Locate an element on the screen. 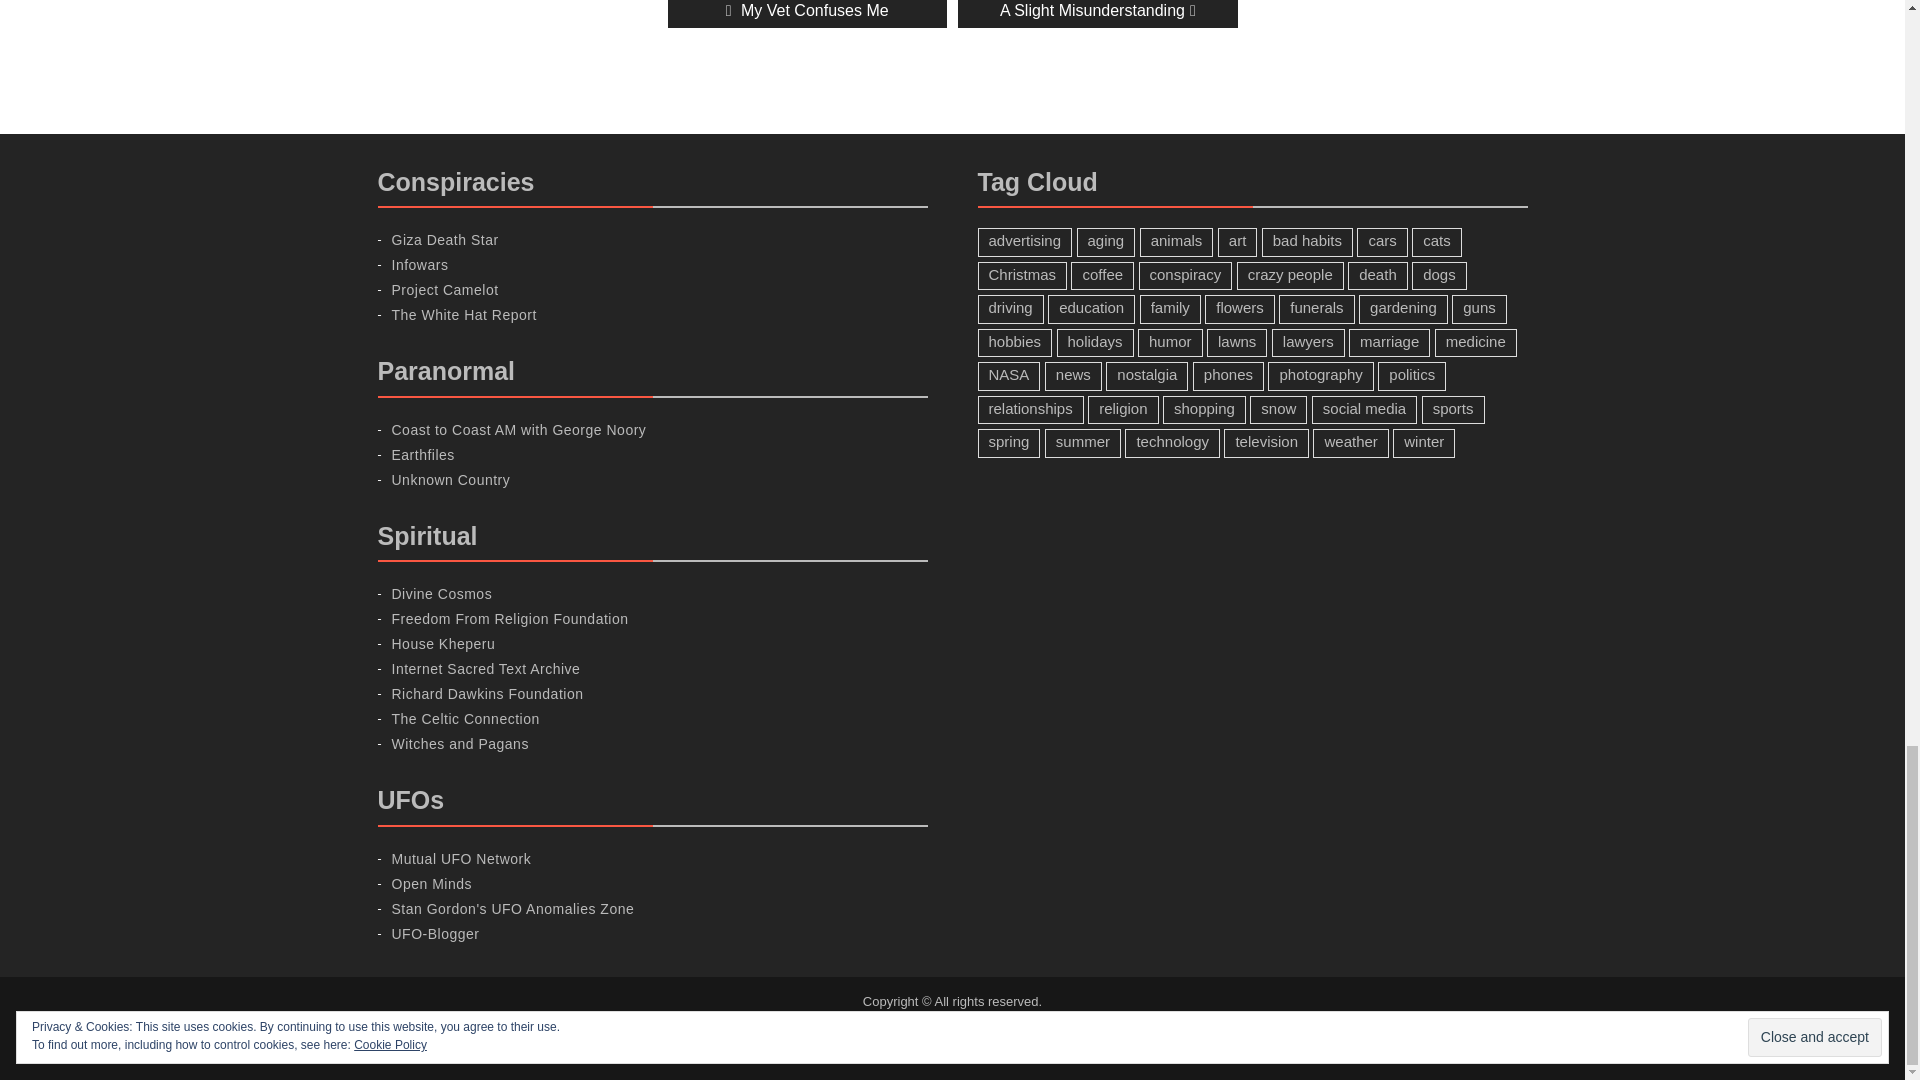 This screenshot has width=1920, height=1080. The companion site to the radio show. is located at coordinates (519, 430).